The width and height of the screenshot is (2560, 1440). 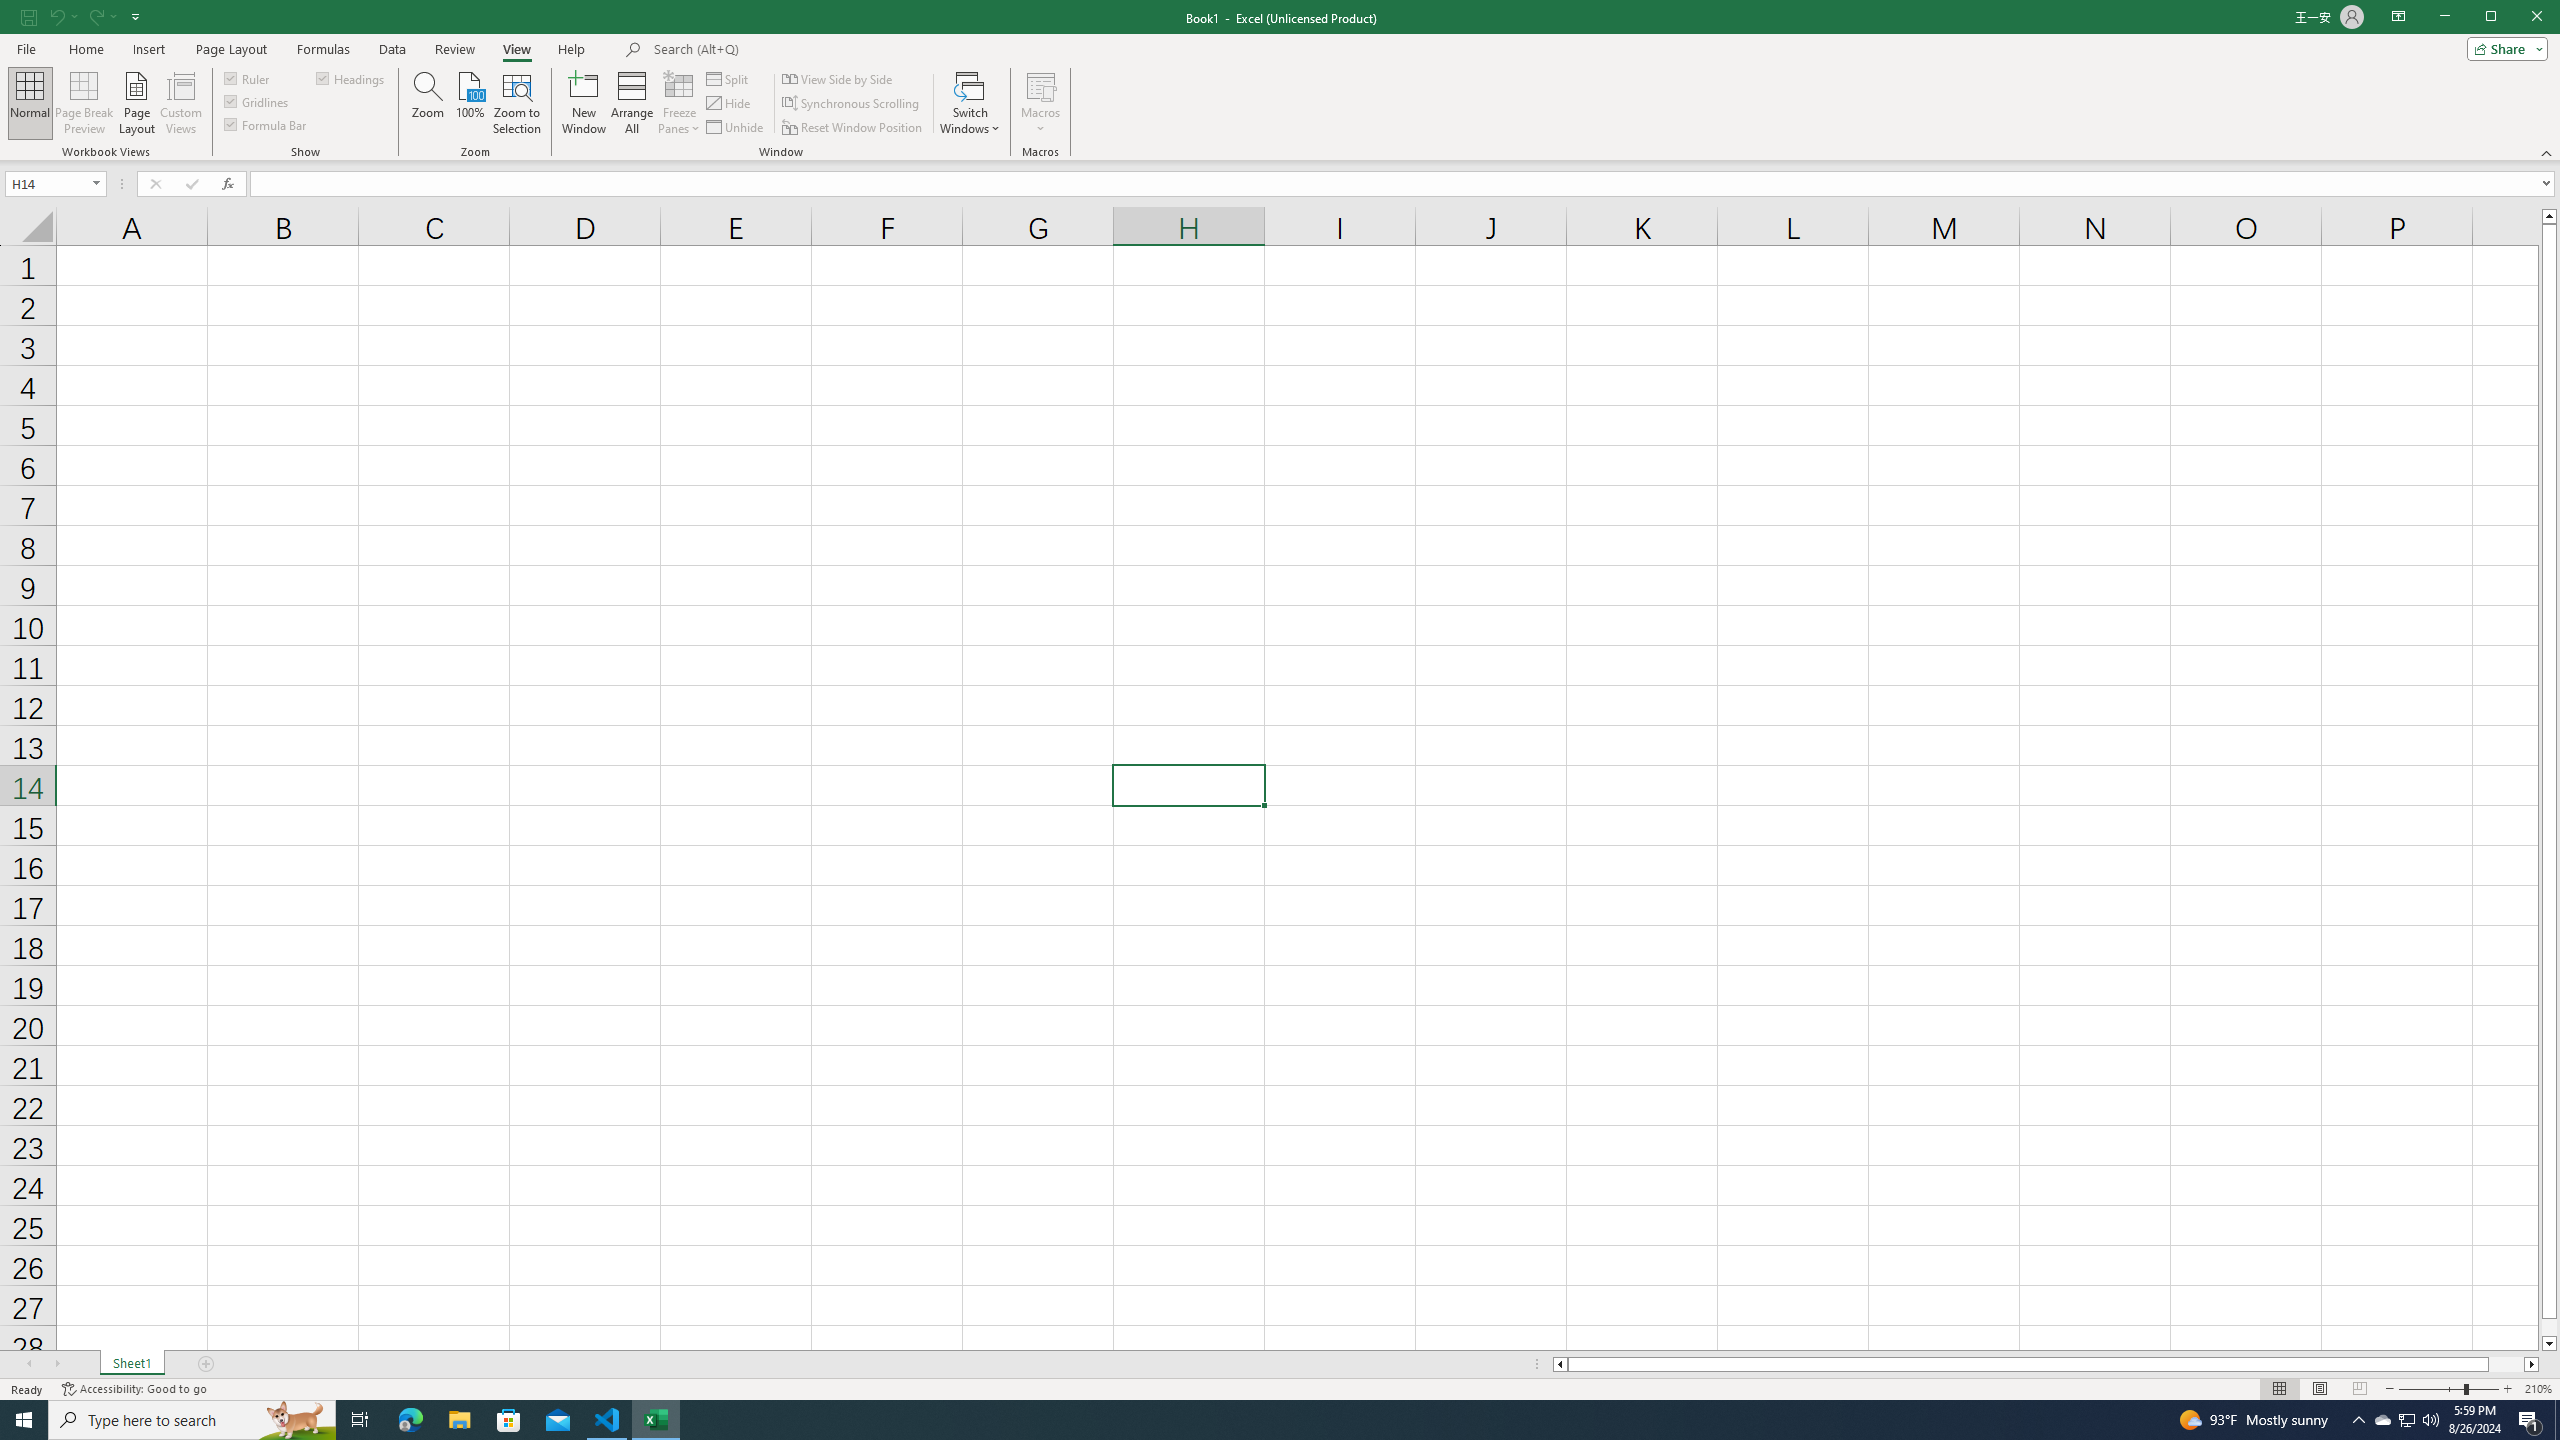 I want to click on Reset Window Position, so click(x=854, y=128).